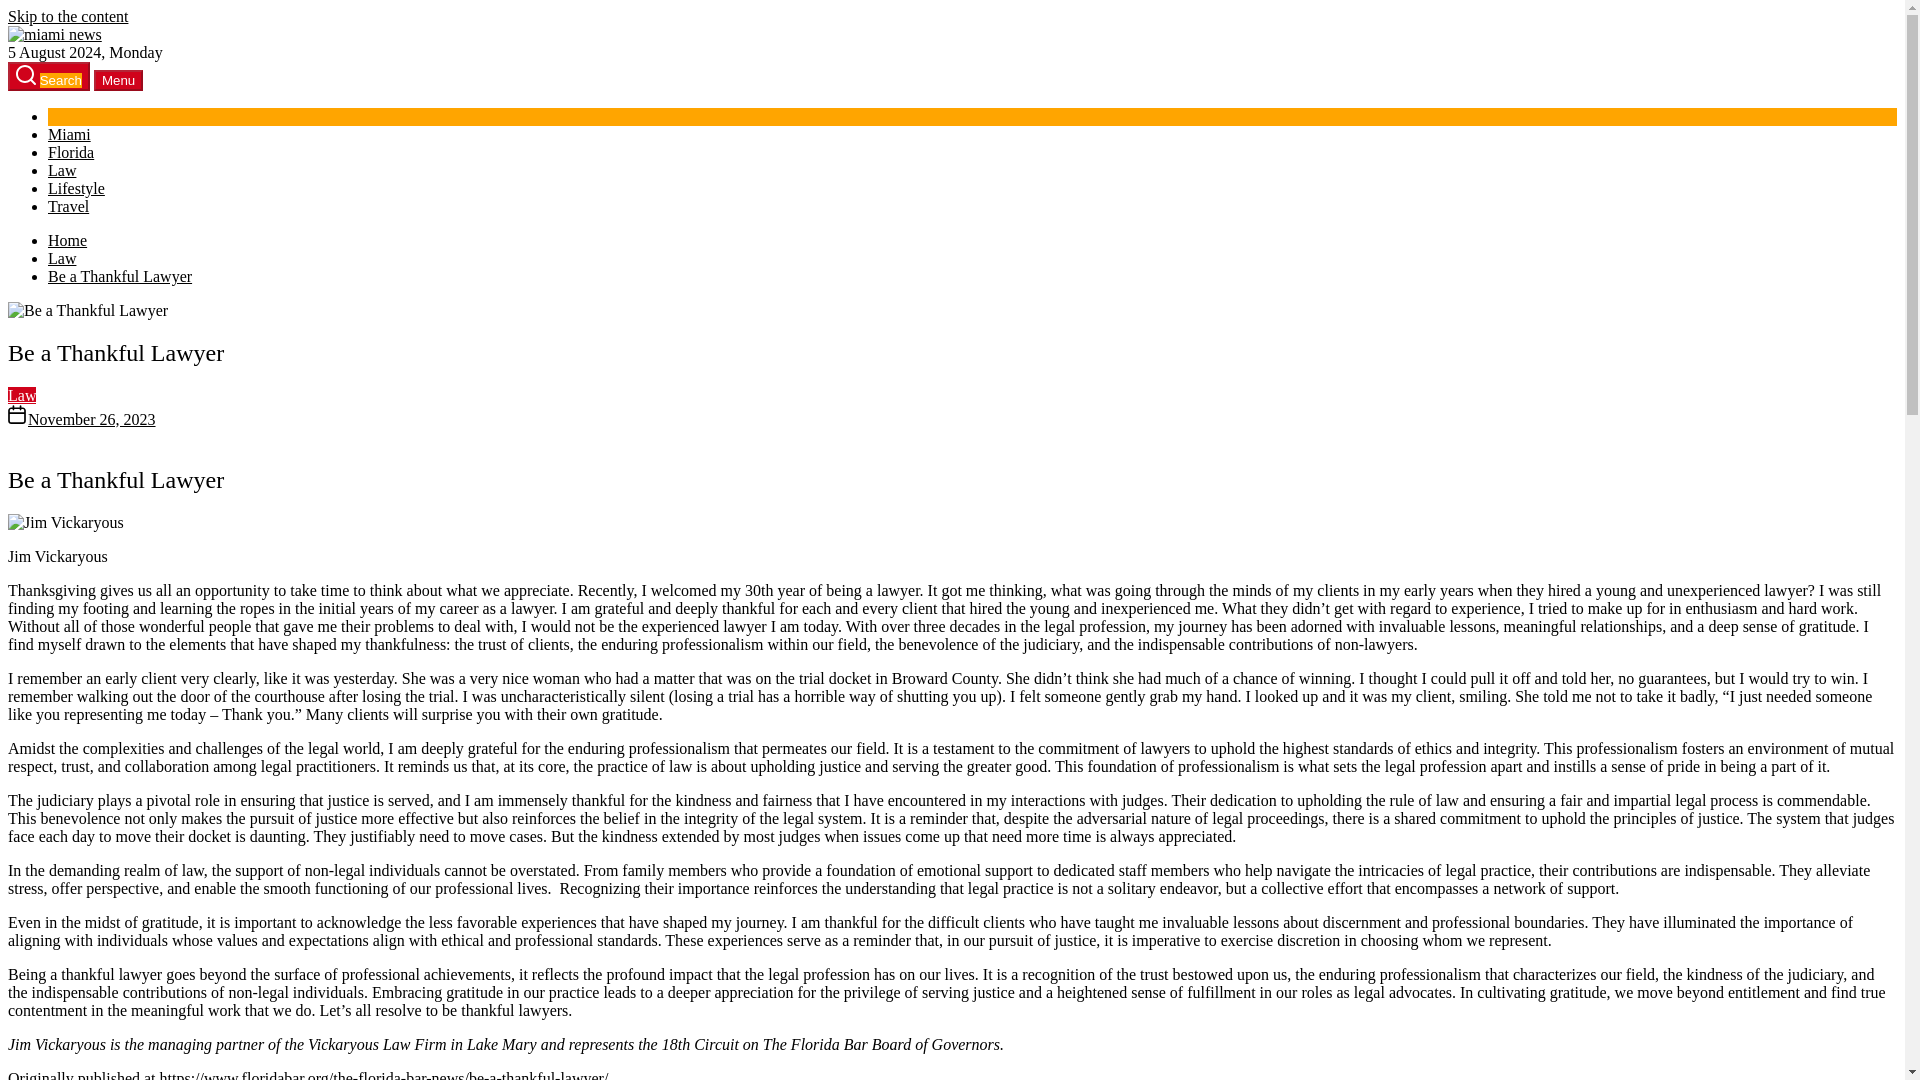 Image resolution: width=1920 pixels, height=1080 pixels. I want to click on Miami, so click(69, 134).